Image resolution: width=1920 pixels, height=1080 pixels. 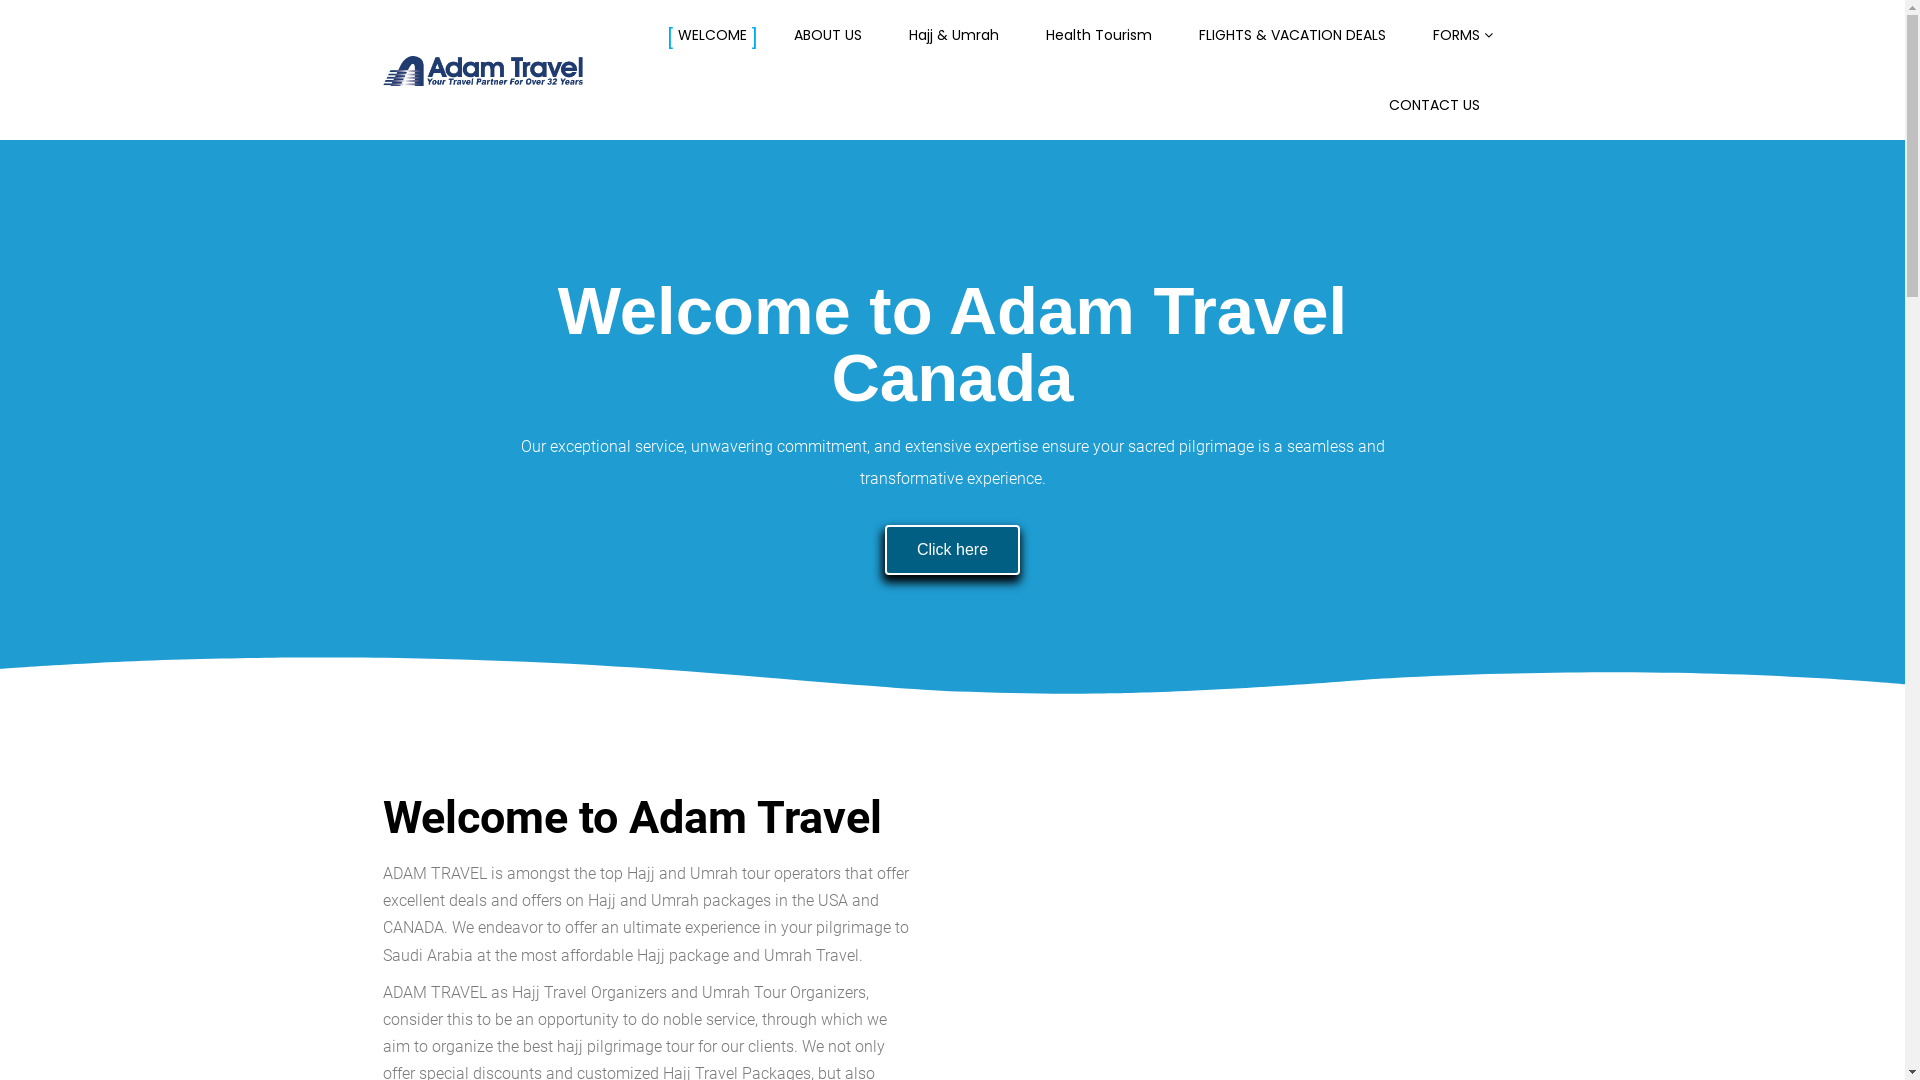 What do you see at coordinates (953, 35) in the screenshot?
I see `Hajj & Umrah` at bounding box center [953, 35].